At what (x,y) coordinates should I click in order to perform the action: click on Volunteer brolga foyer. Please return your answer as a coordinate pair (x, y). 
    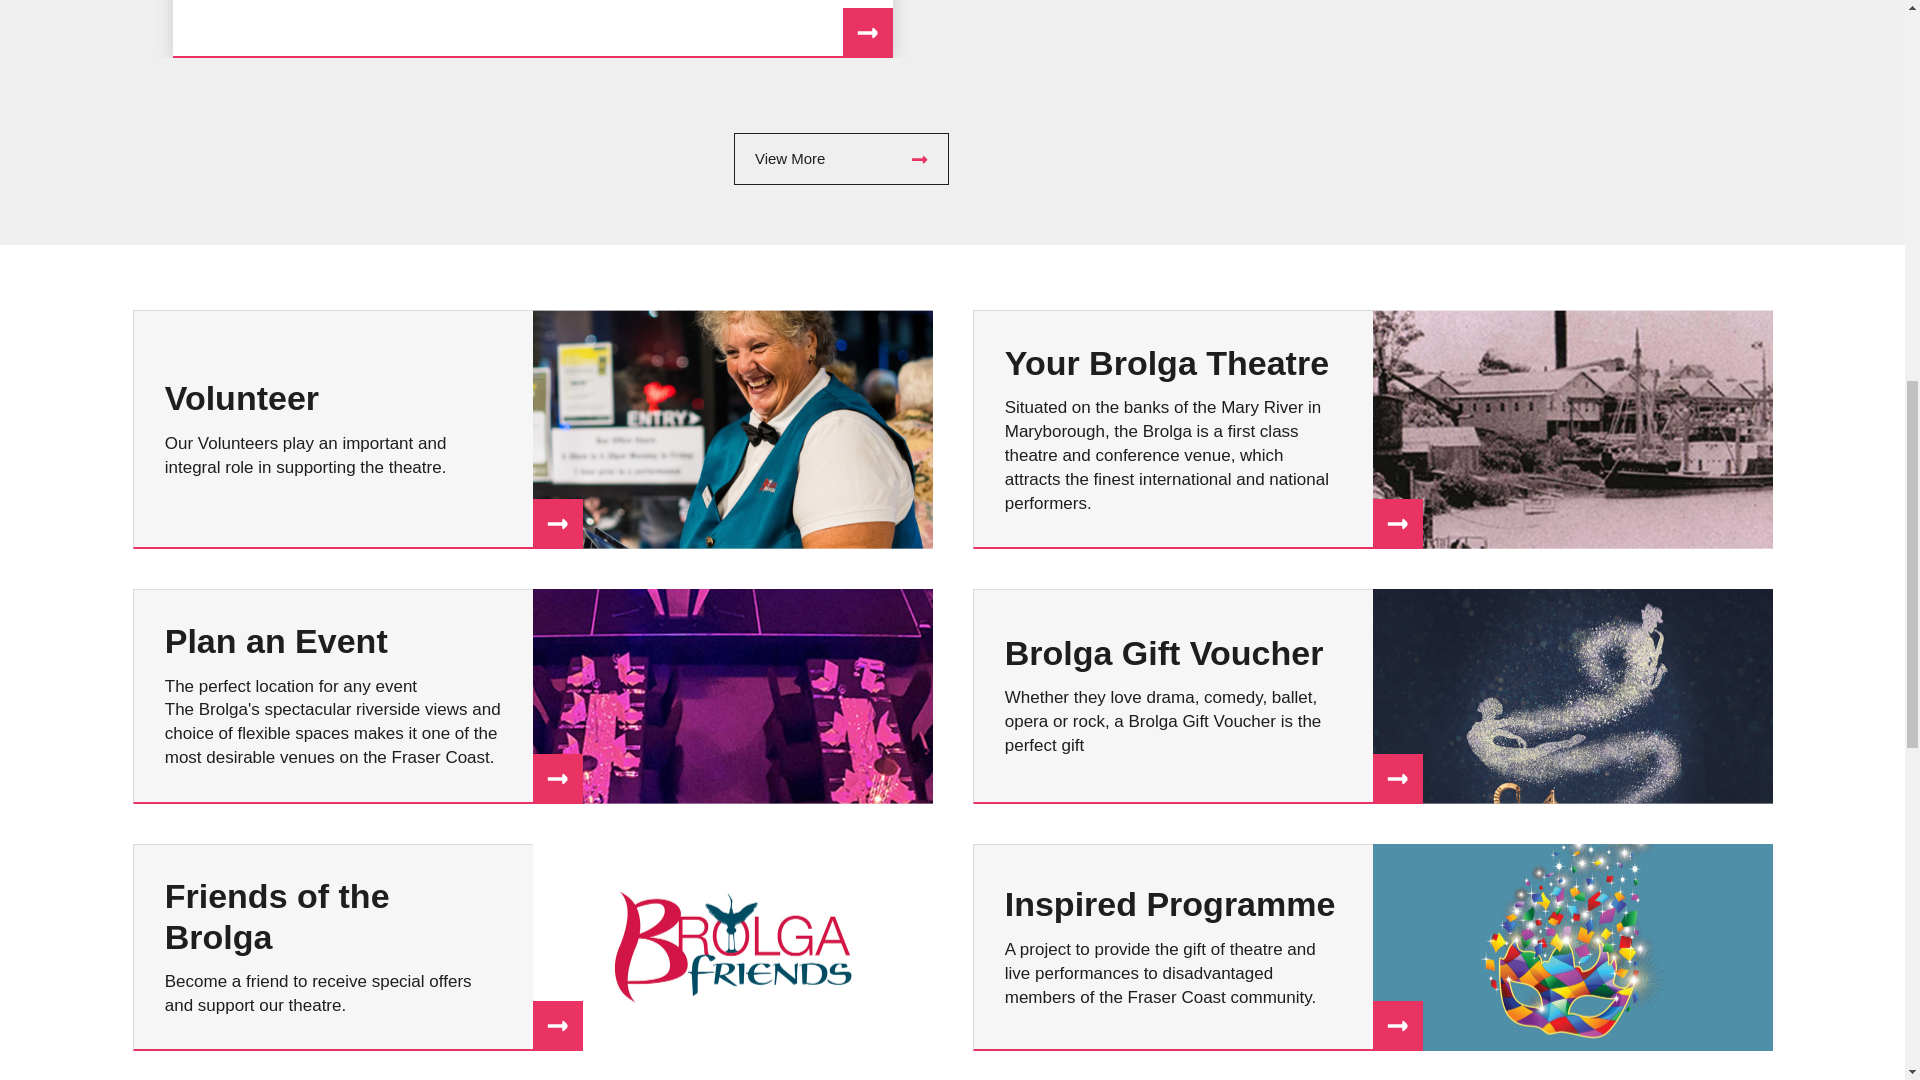
    Looking at the image, I should click on (731, 428).